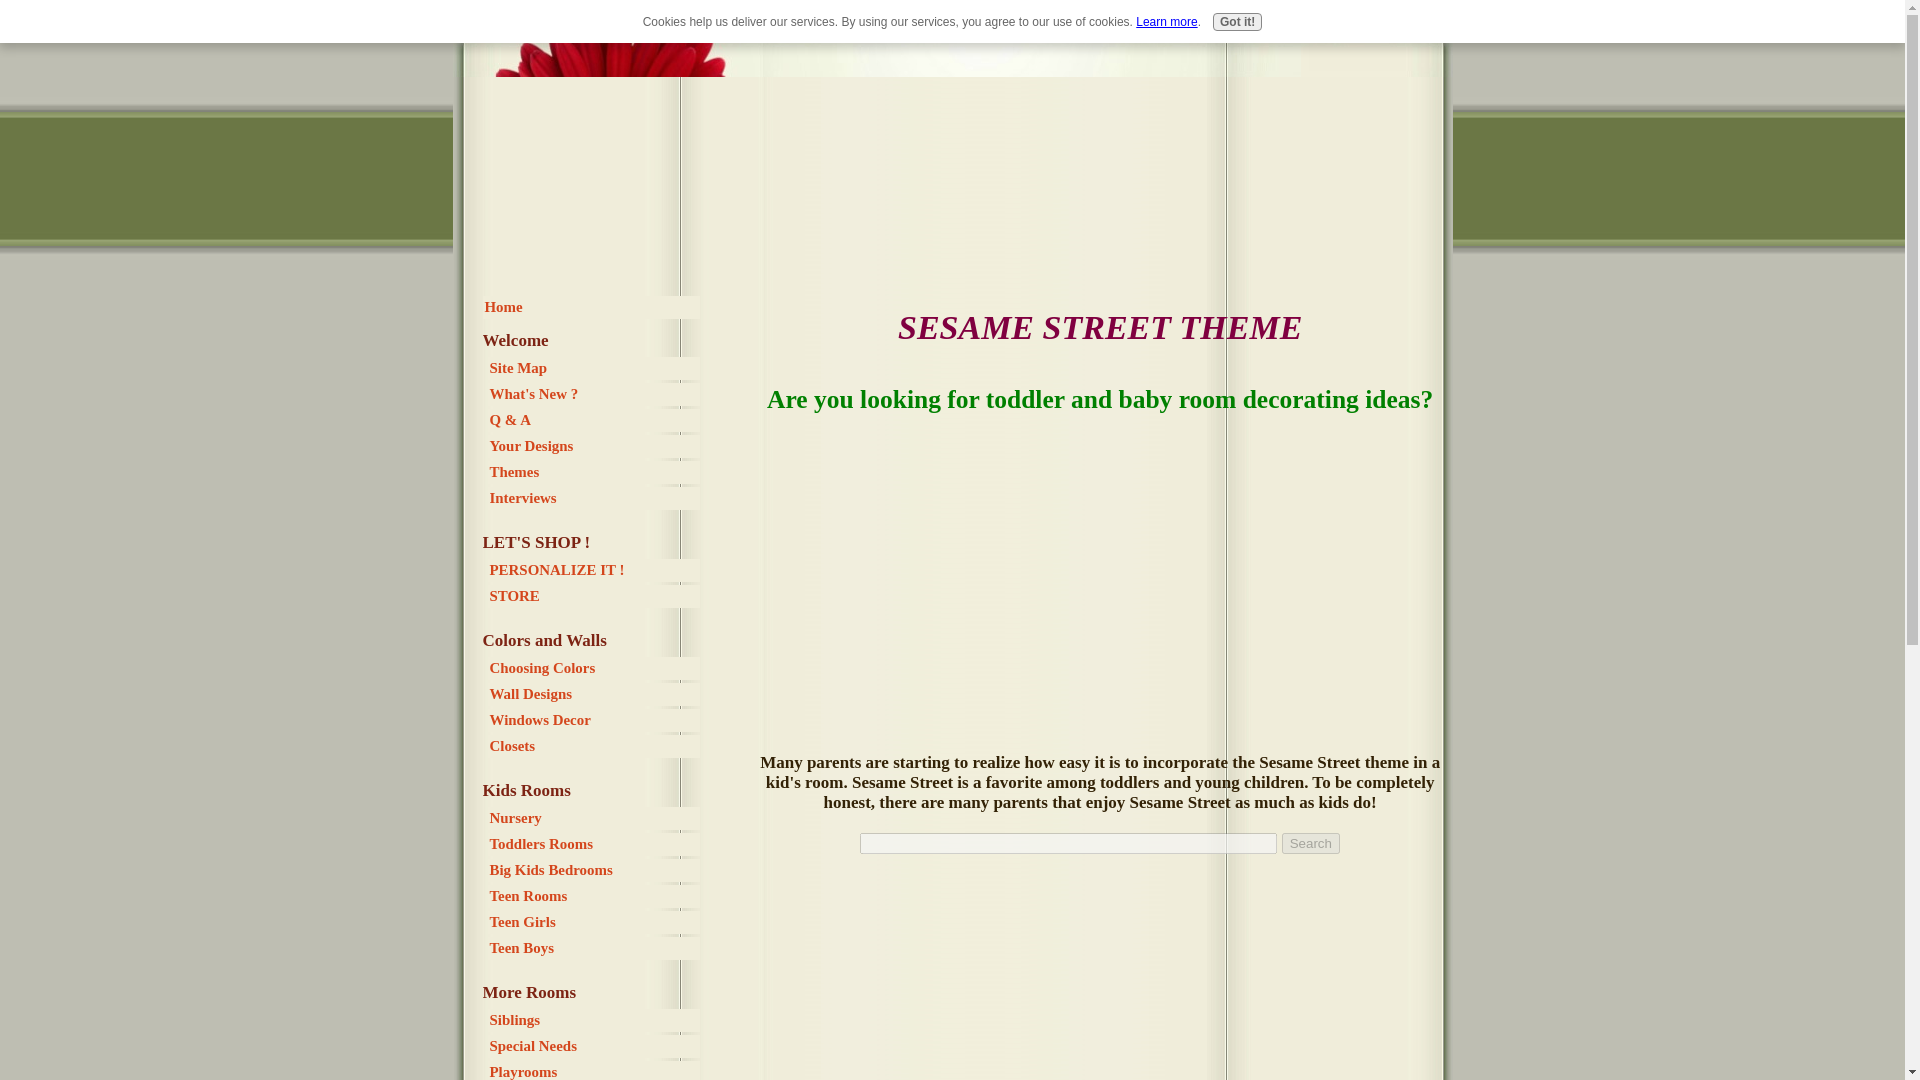  I want to click on Closets, so click(594, 746).